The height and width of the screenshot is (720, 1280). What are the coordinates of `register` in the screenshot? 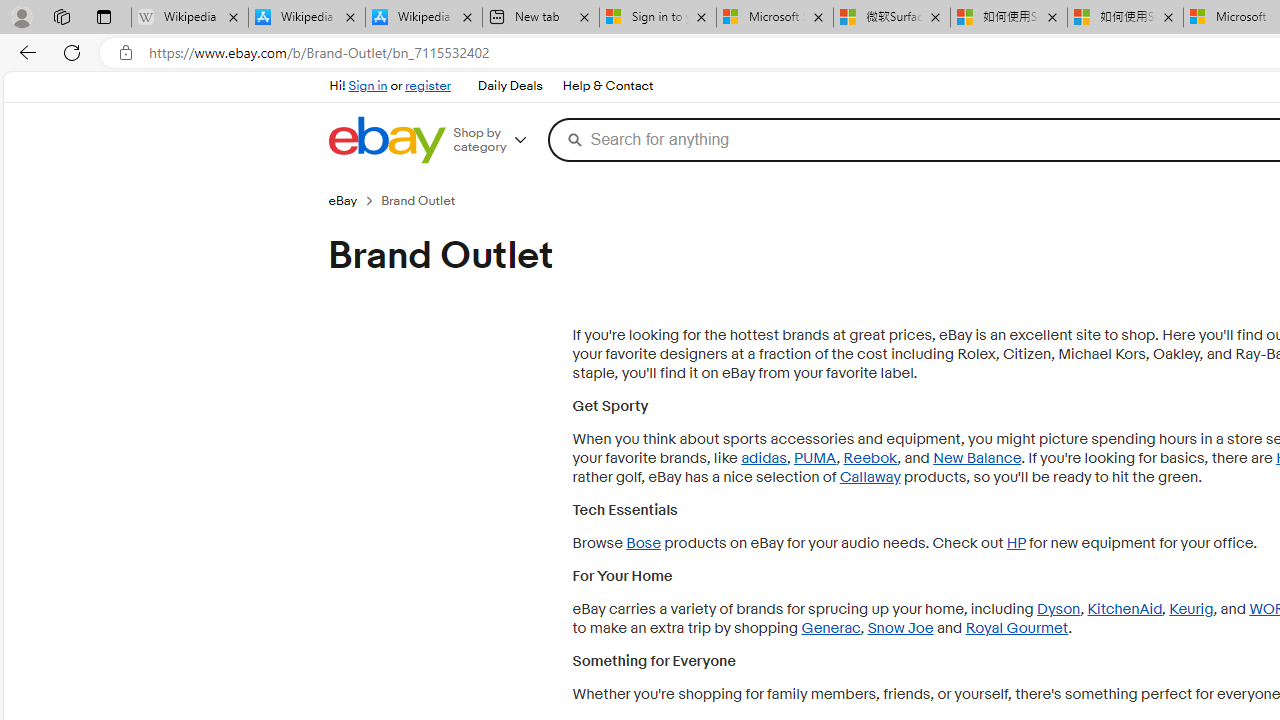 It's located at (428, 86).